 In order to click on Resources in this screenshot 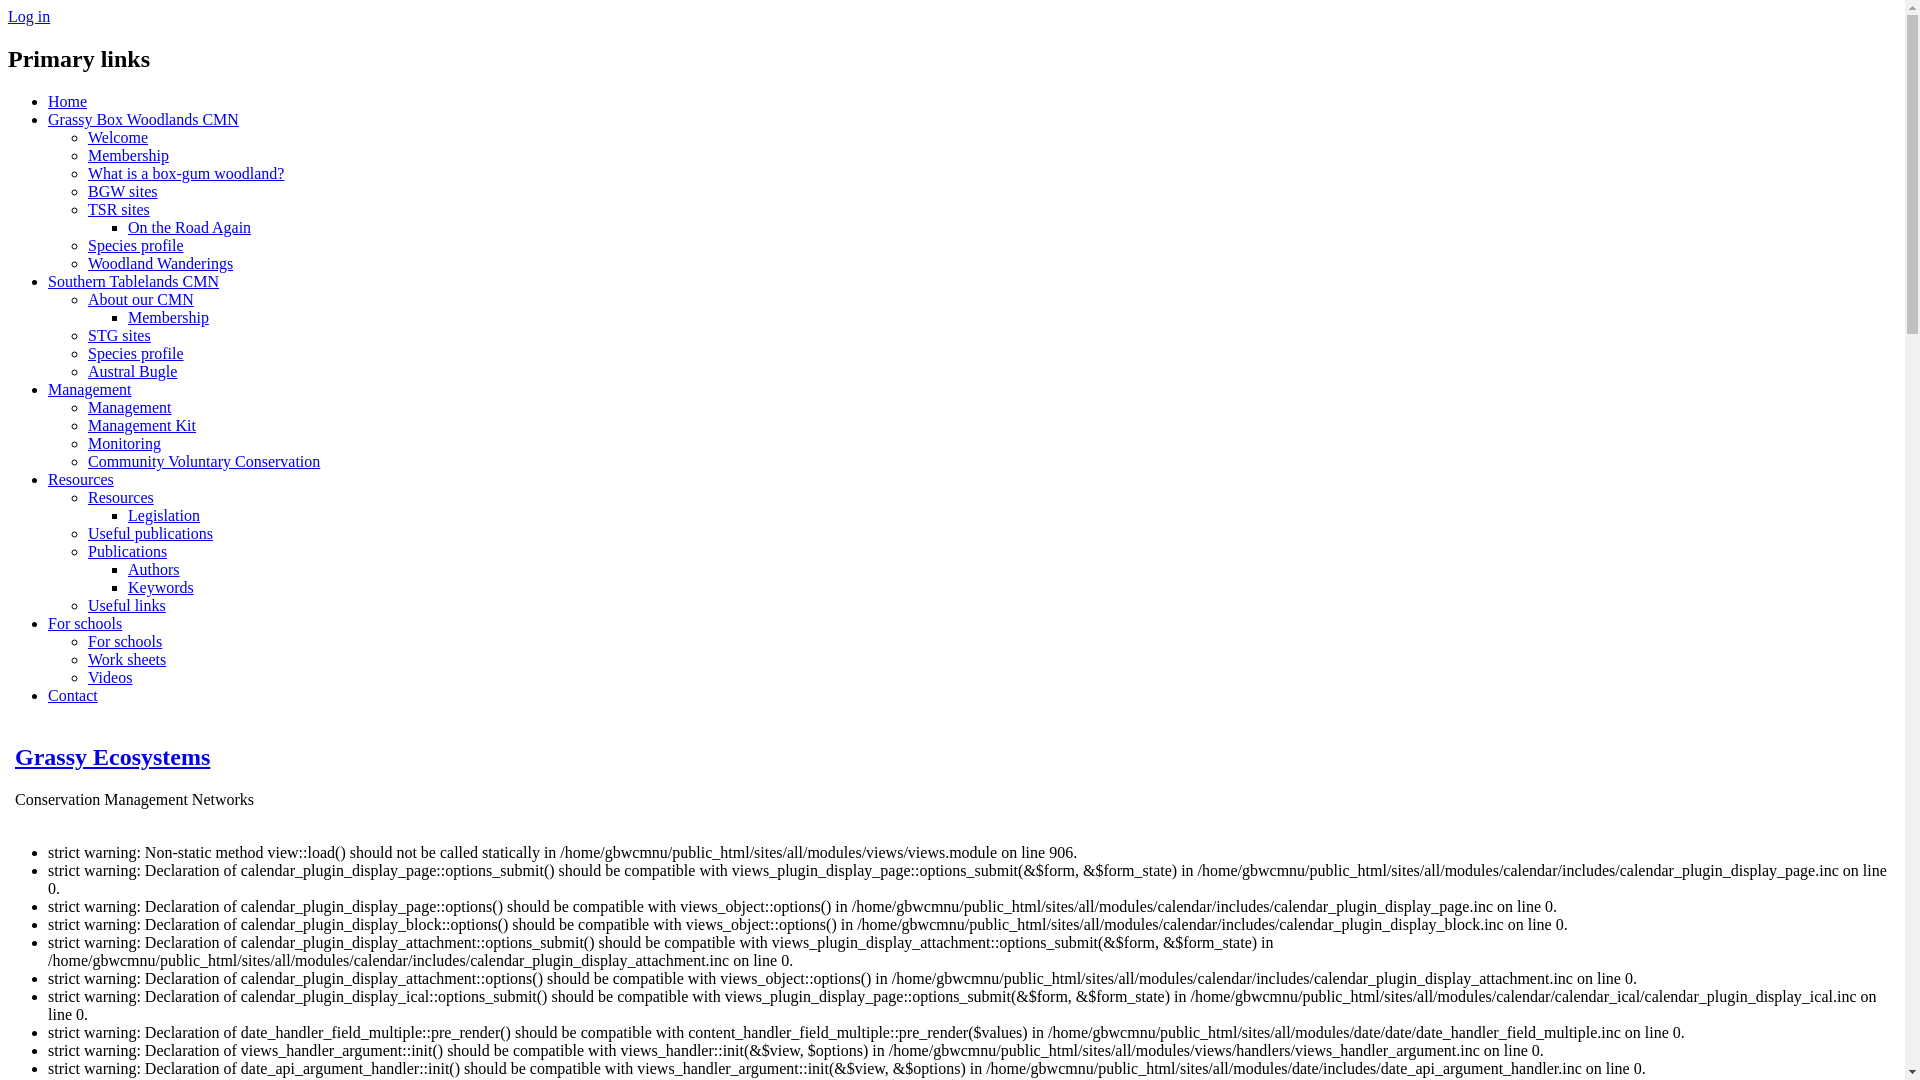, I will do `click(81, 480)`.